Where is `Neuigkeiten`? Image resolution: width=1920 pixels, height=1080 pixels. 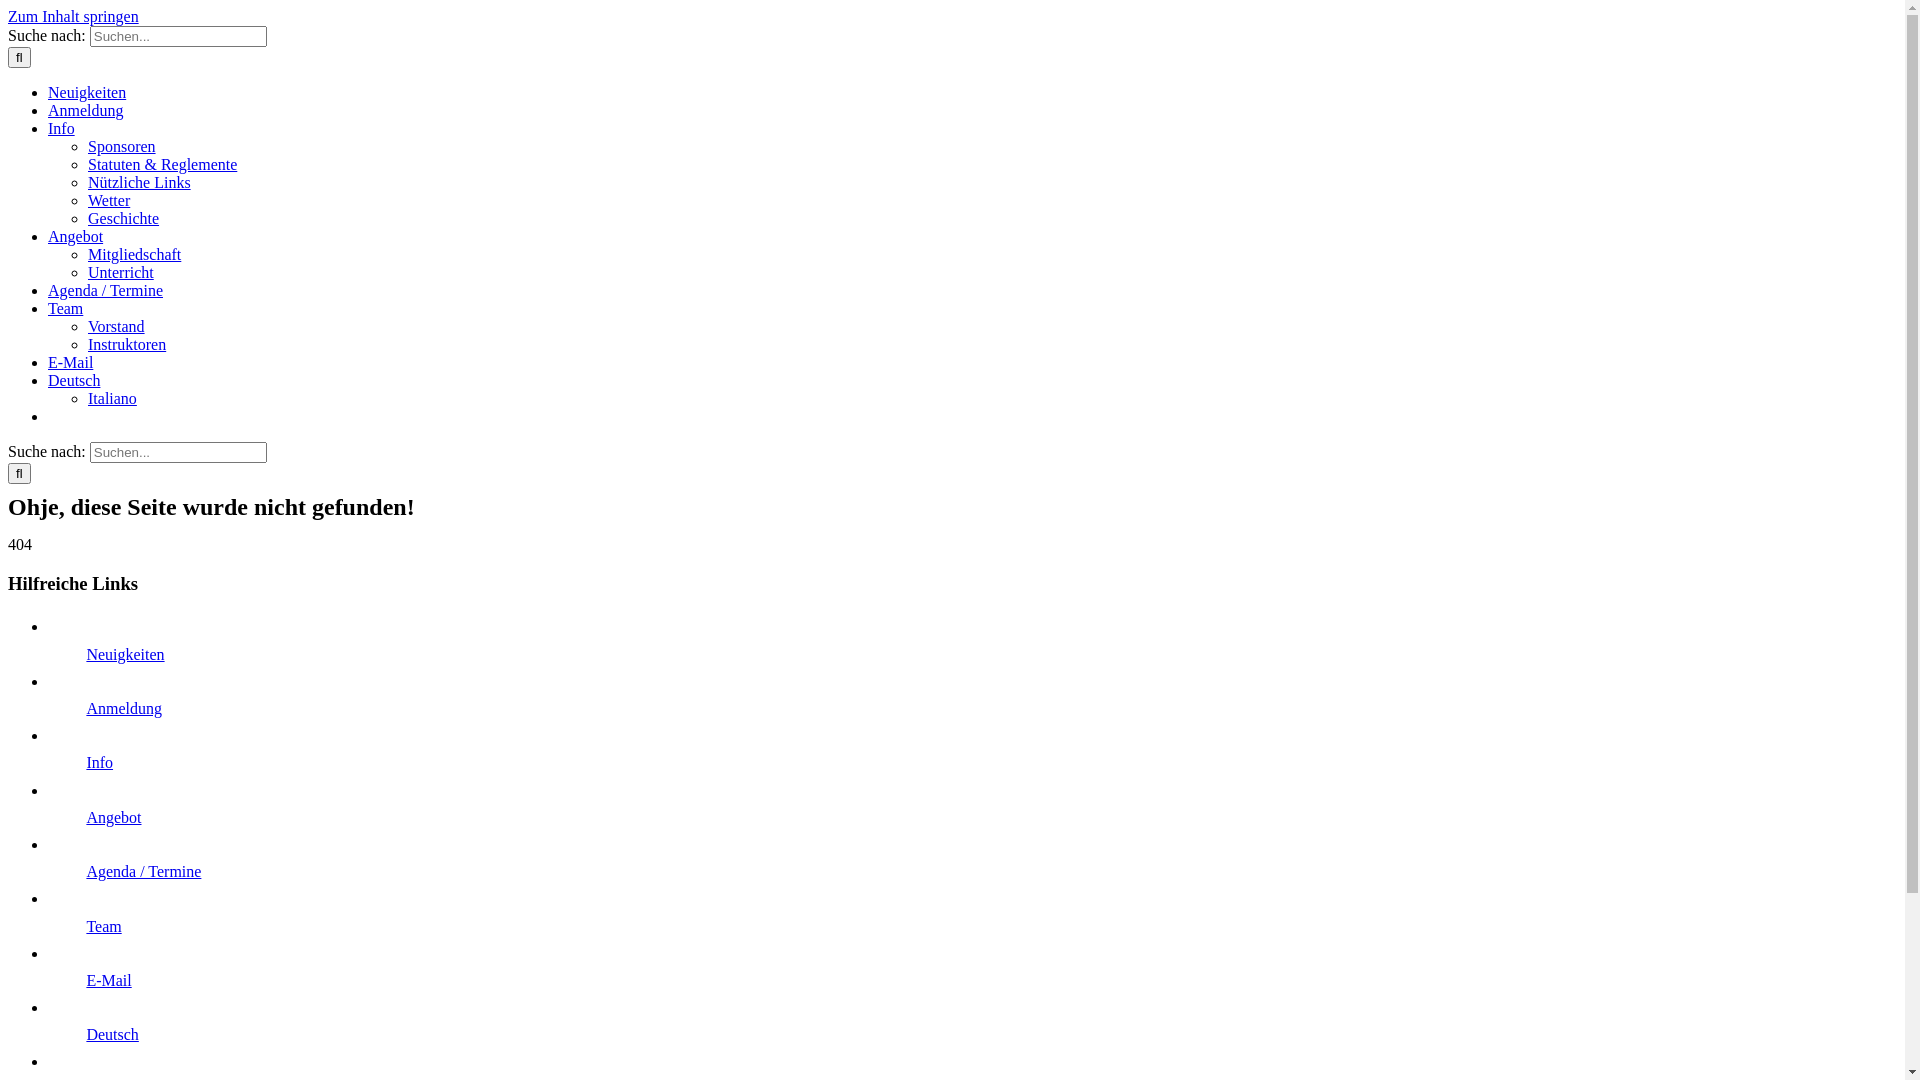 Neuigkeiten is located at coordinates (87, 92).